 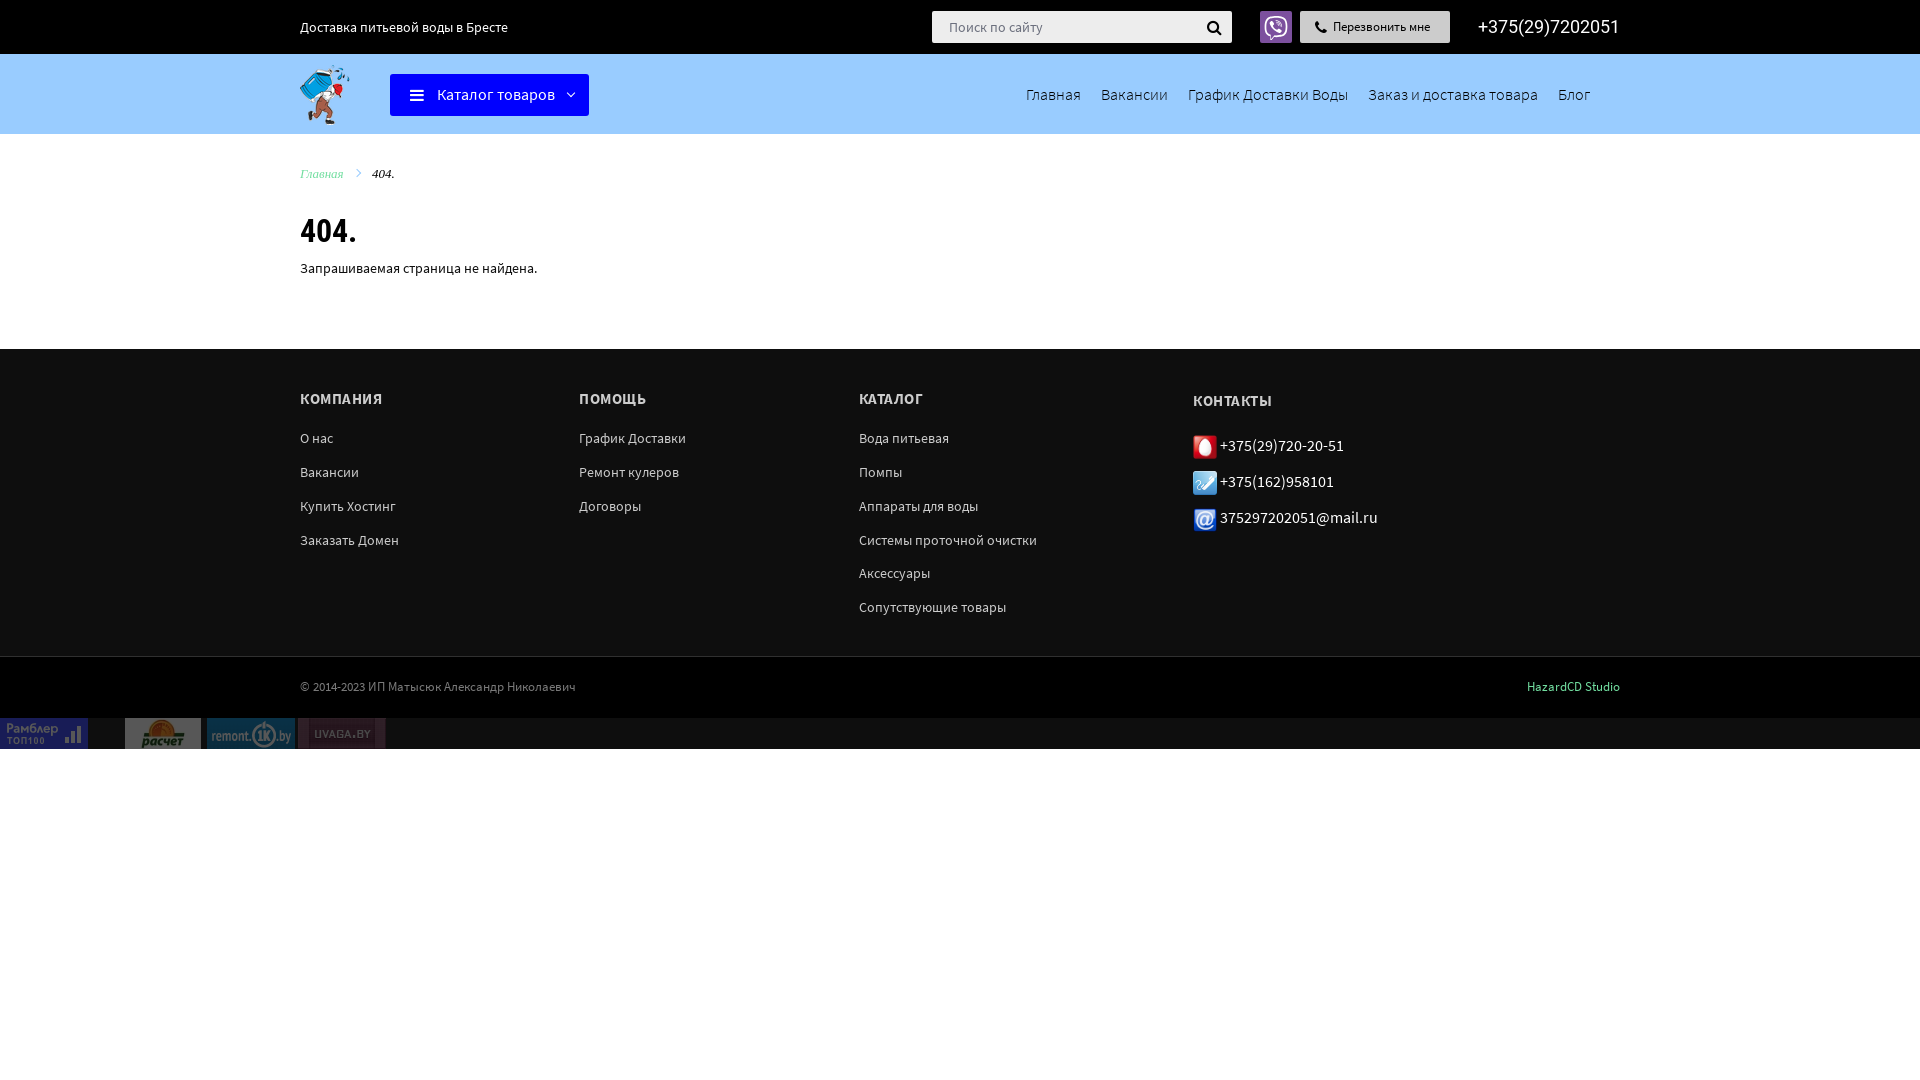 What do you see at coordinates (1286, 517) in the screenshot?
I see `375297202051@mail.ru` at bounding box center [1286, 517].